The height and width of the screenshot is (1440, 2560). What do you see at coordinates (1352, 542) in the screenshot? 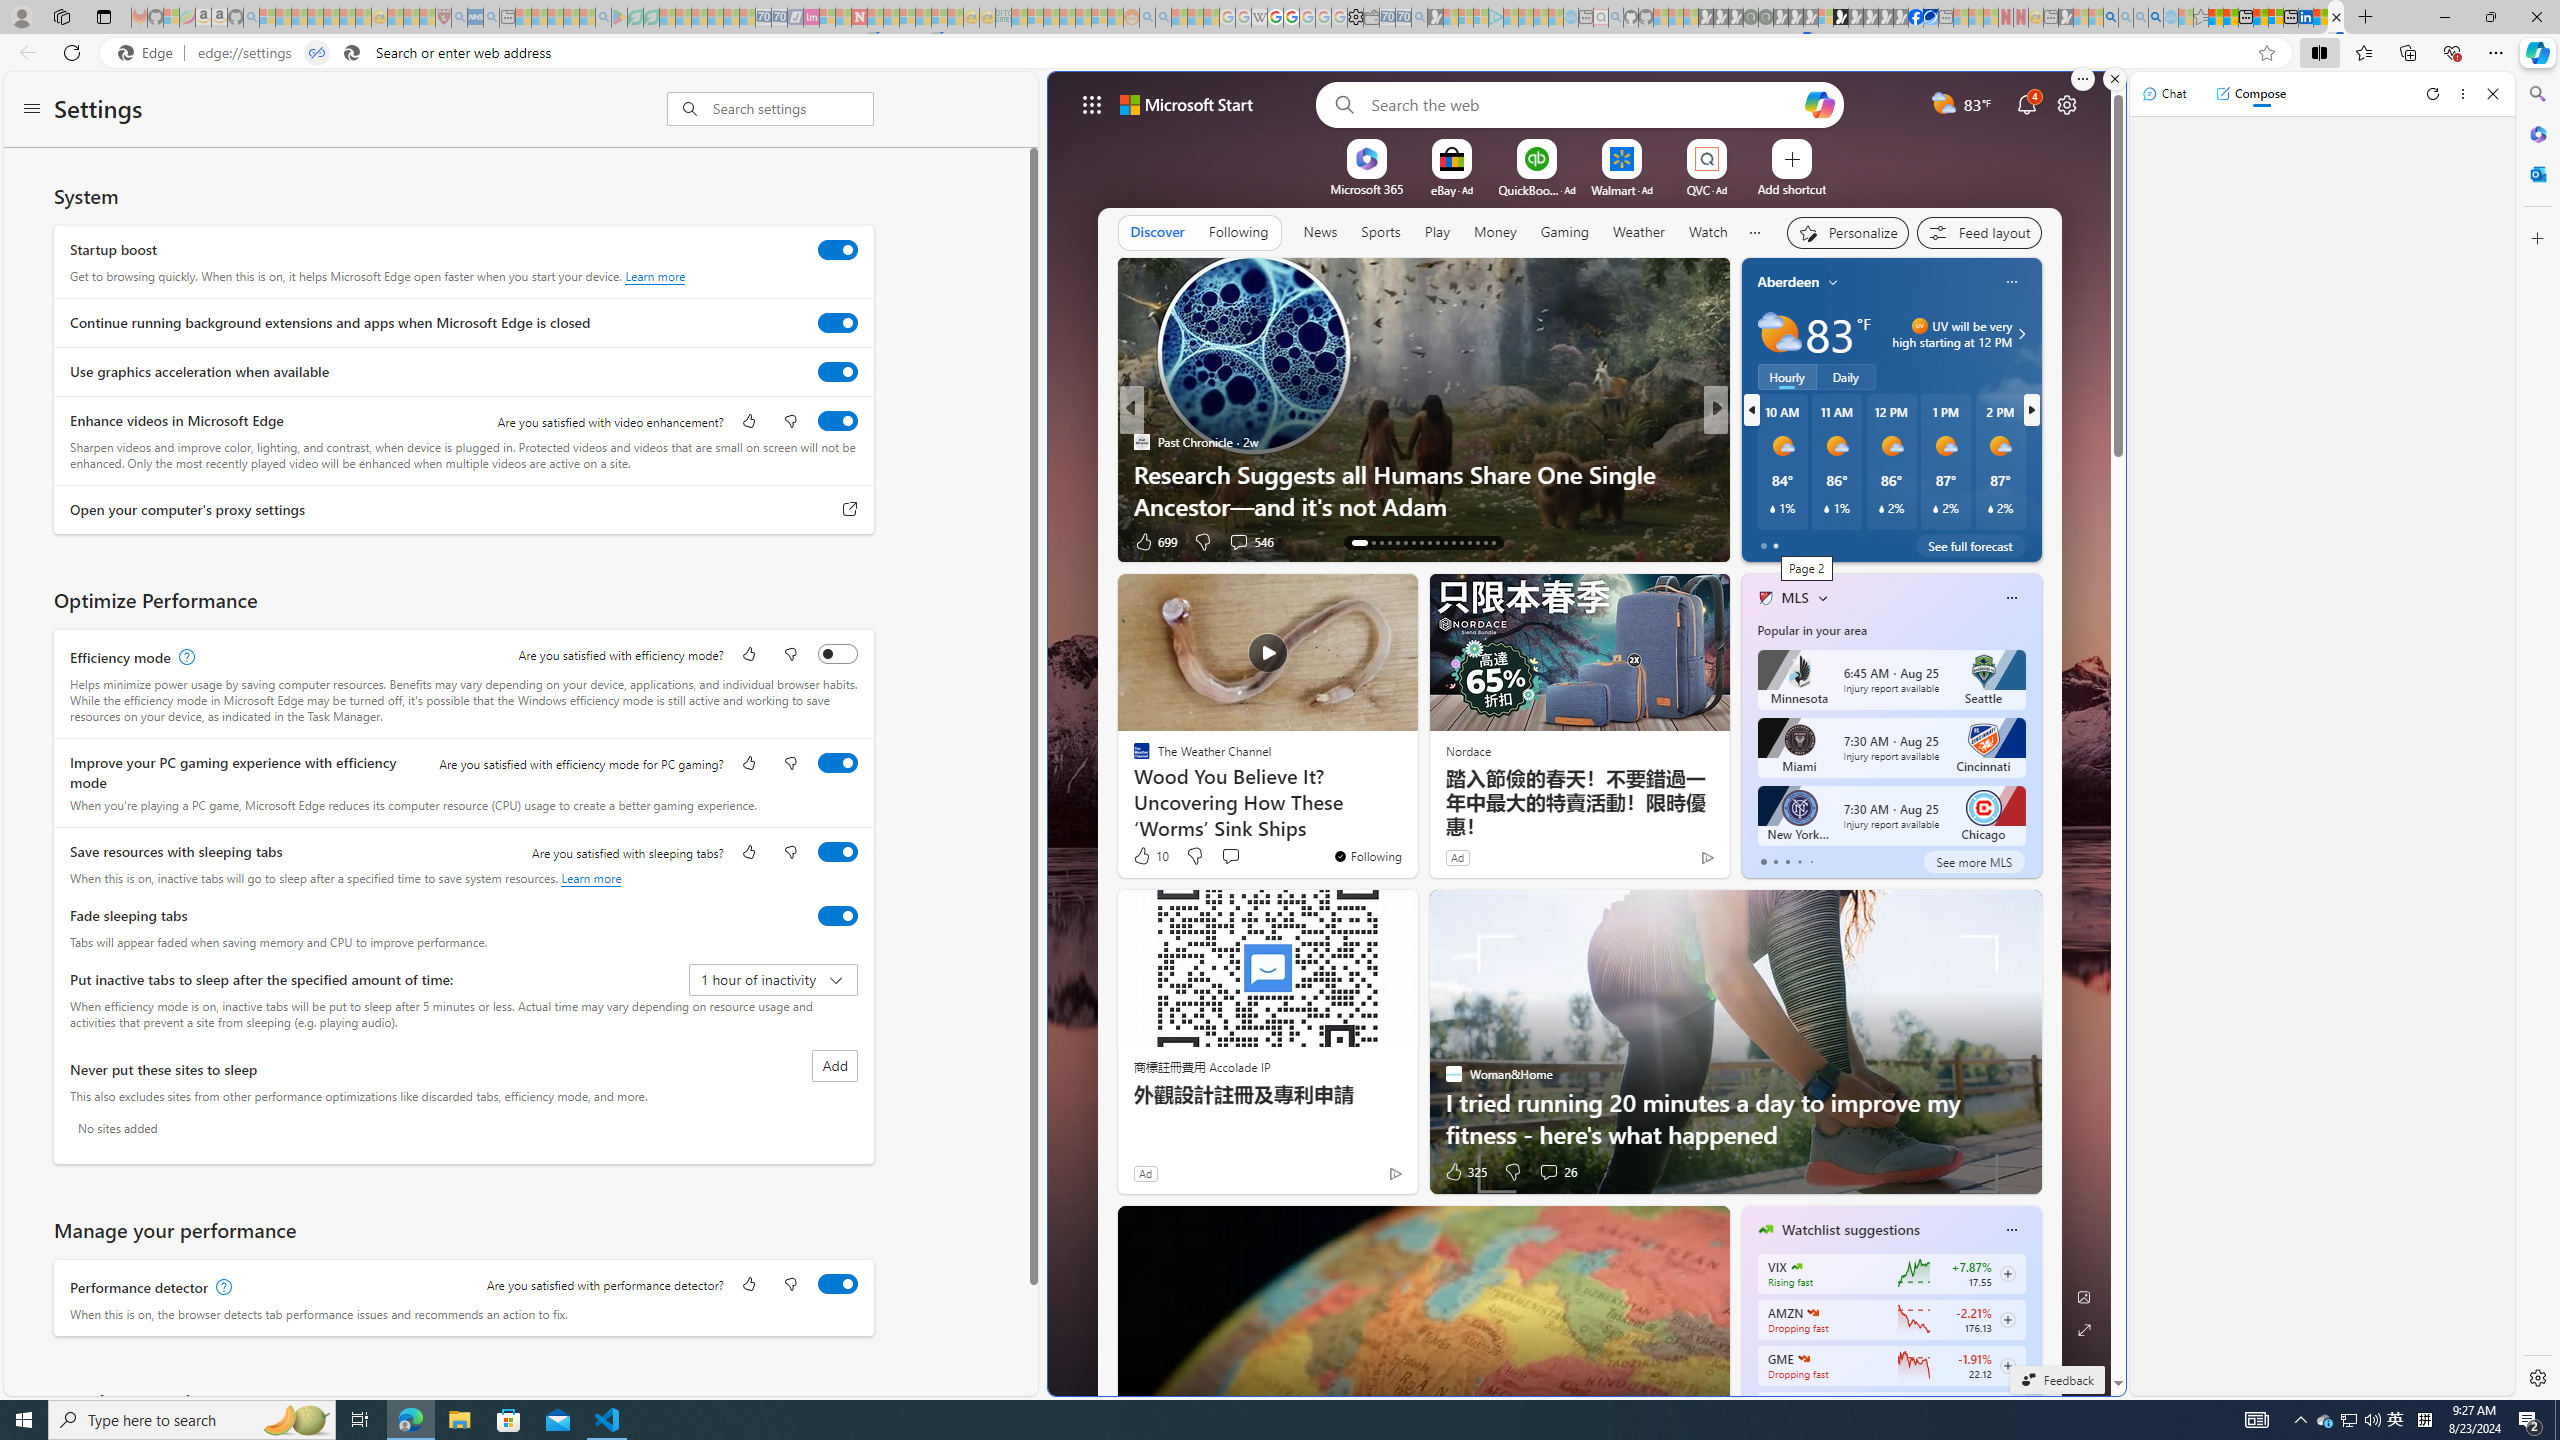
I see `AutomationID: tab-13` at bounding box center [1352, 542].